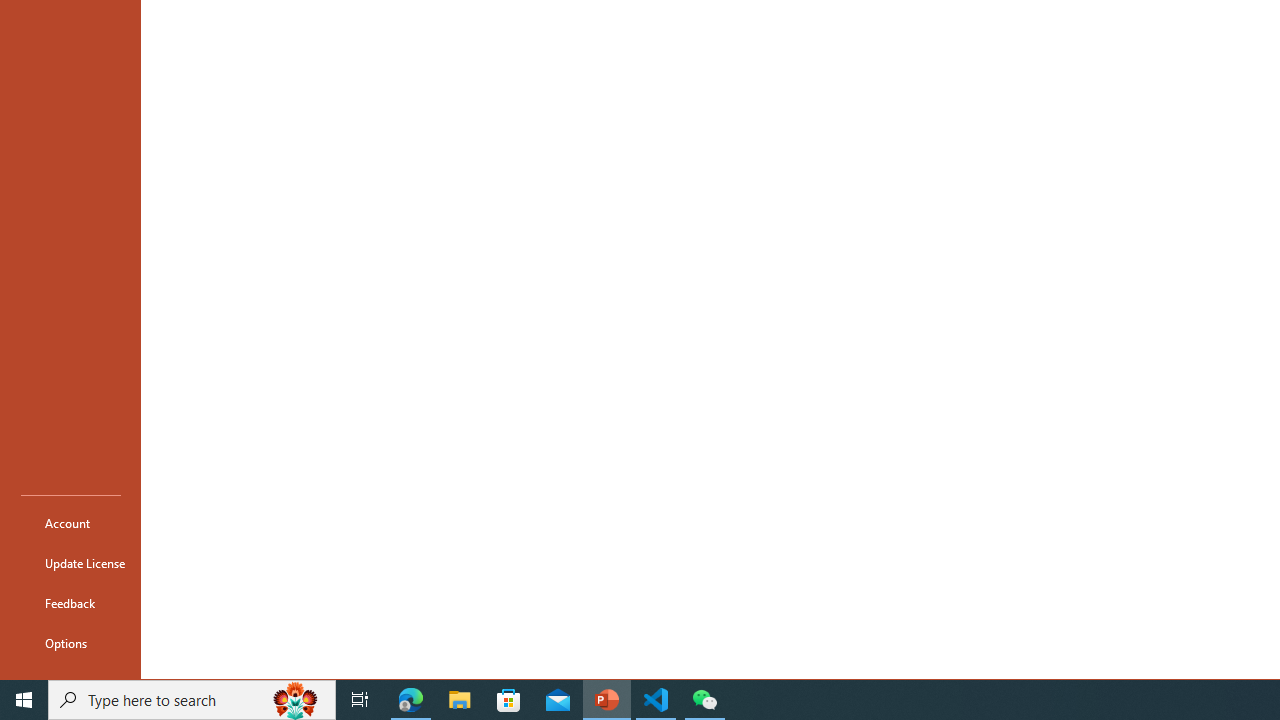 The width and height of the screenshot is (1280, 720). What do you see at coordinates (70, 602) in the screenshot?
I see `Feedback` at bounding box center [70, 602].